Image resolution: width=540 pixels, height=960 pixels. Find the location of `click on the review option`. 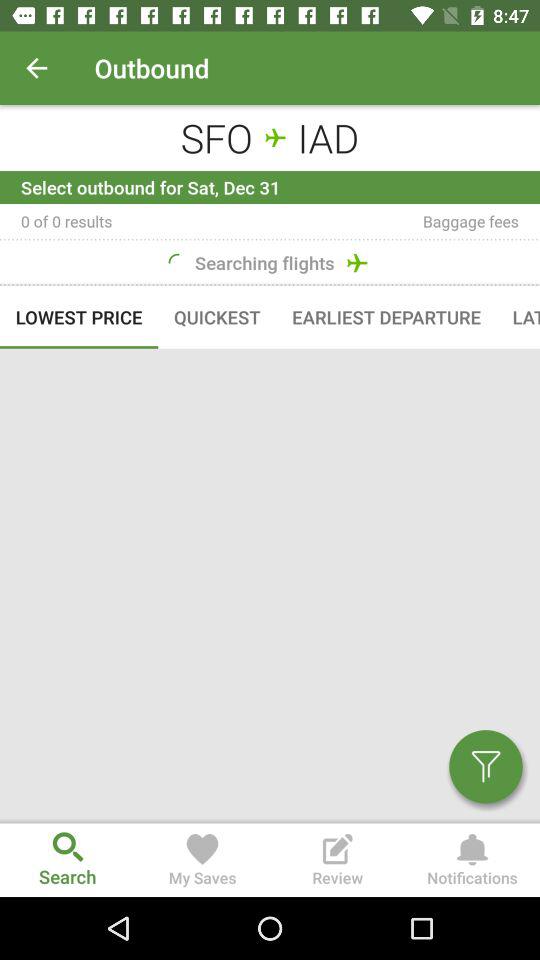

click on the review option is located at coordinates (338, 860).